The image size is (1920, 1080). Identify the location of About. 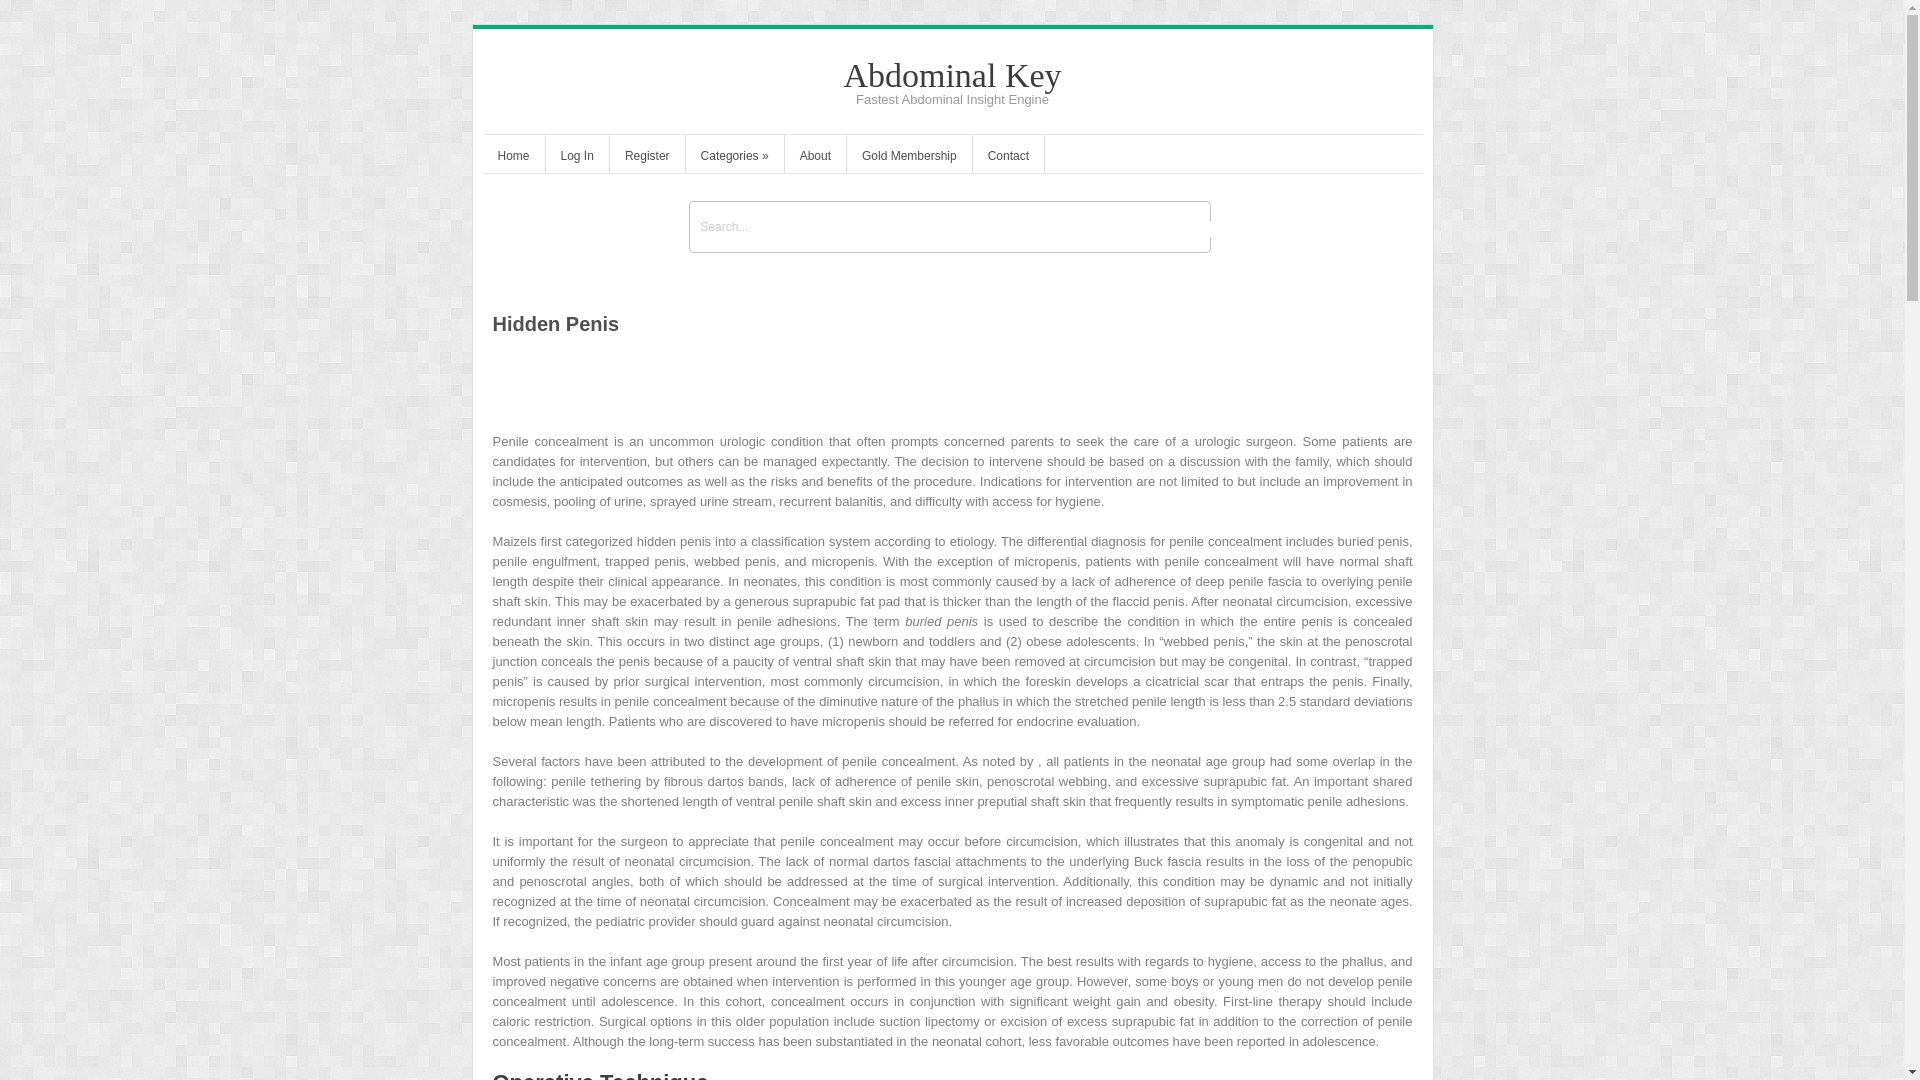
(816, 158).